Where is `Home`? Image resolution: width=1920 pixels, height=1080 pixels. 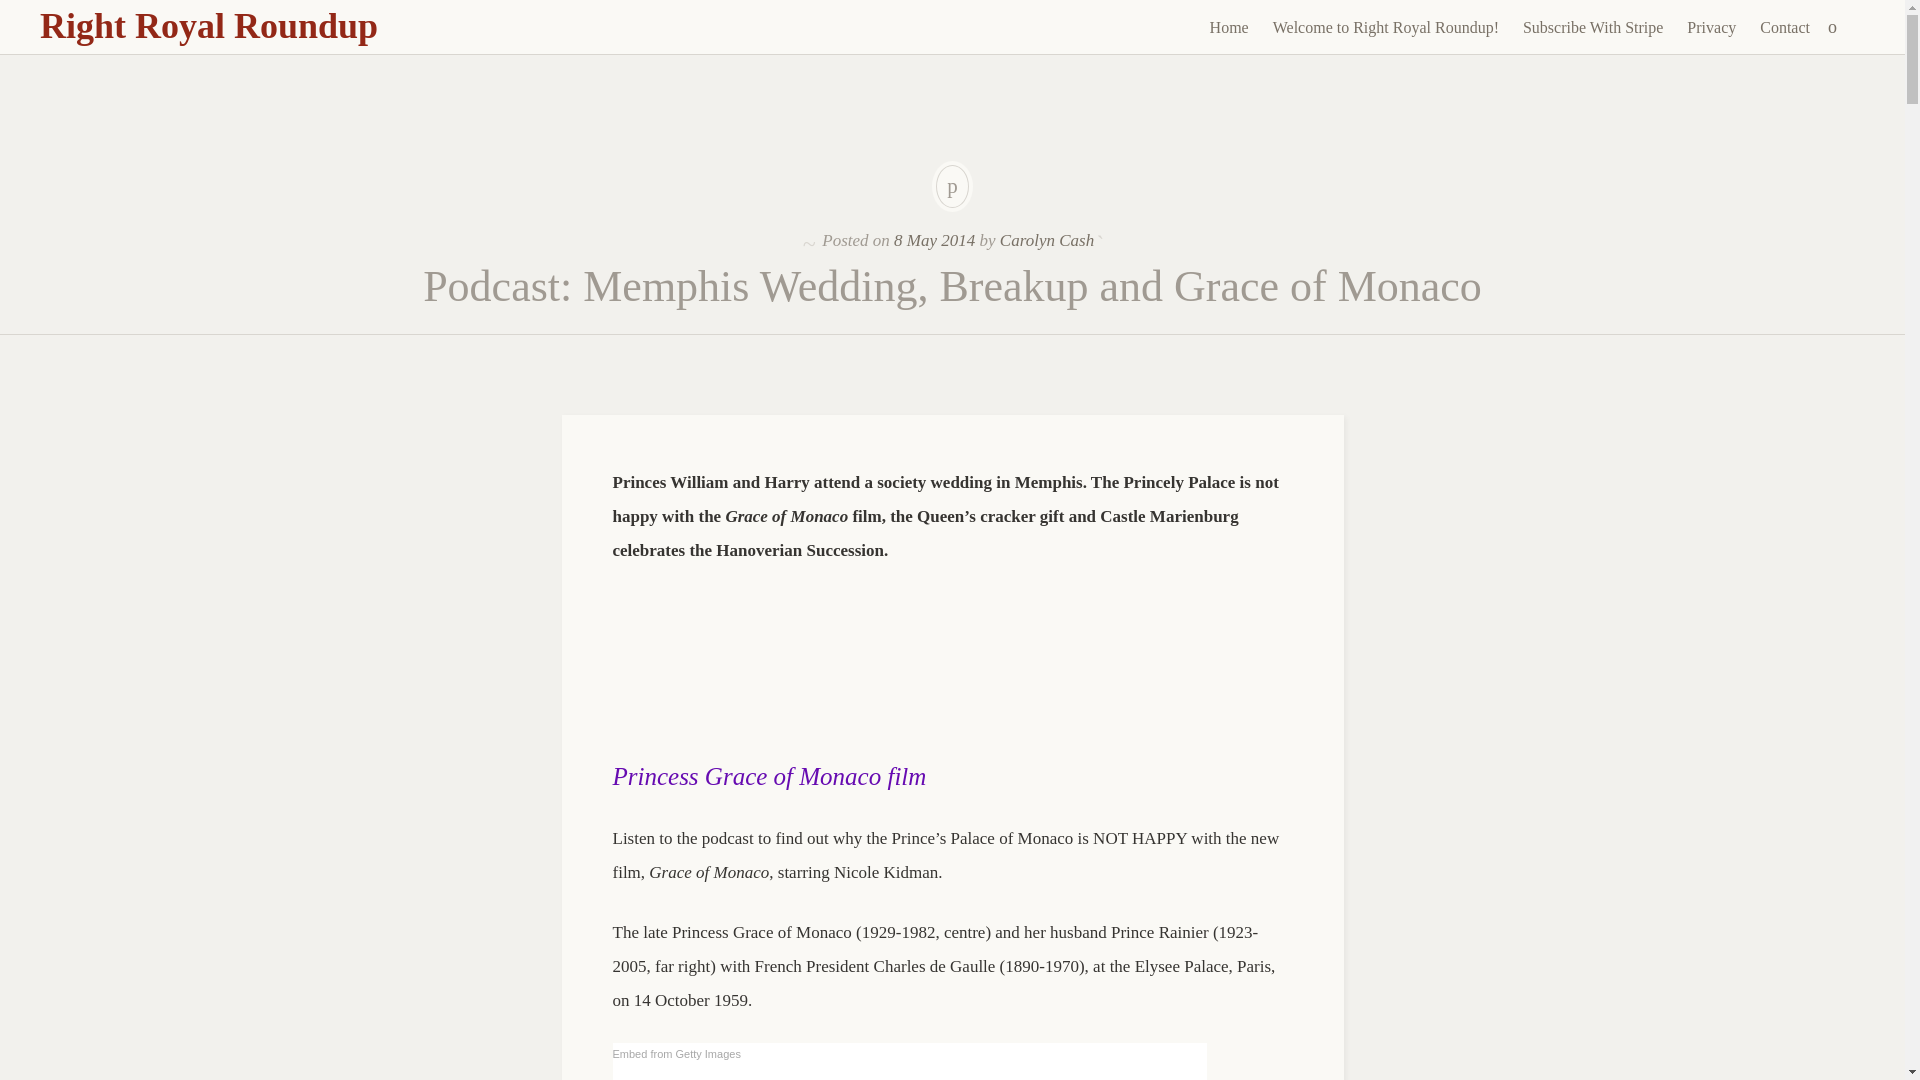
Home is located at coordinates (1230, 28).